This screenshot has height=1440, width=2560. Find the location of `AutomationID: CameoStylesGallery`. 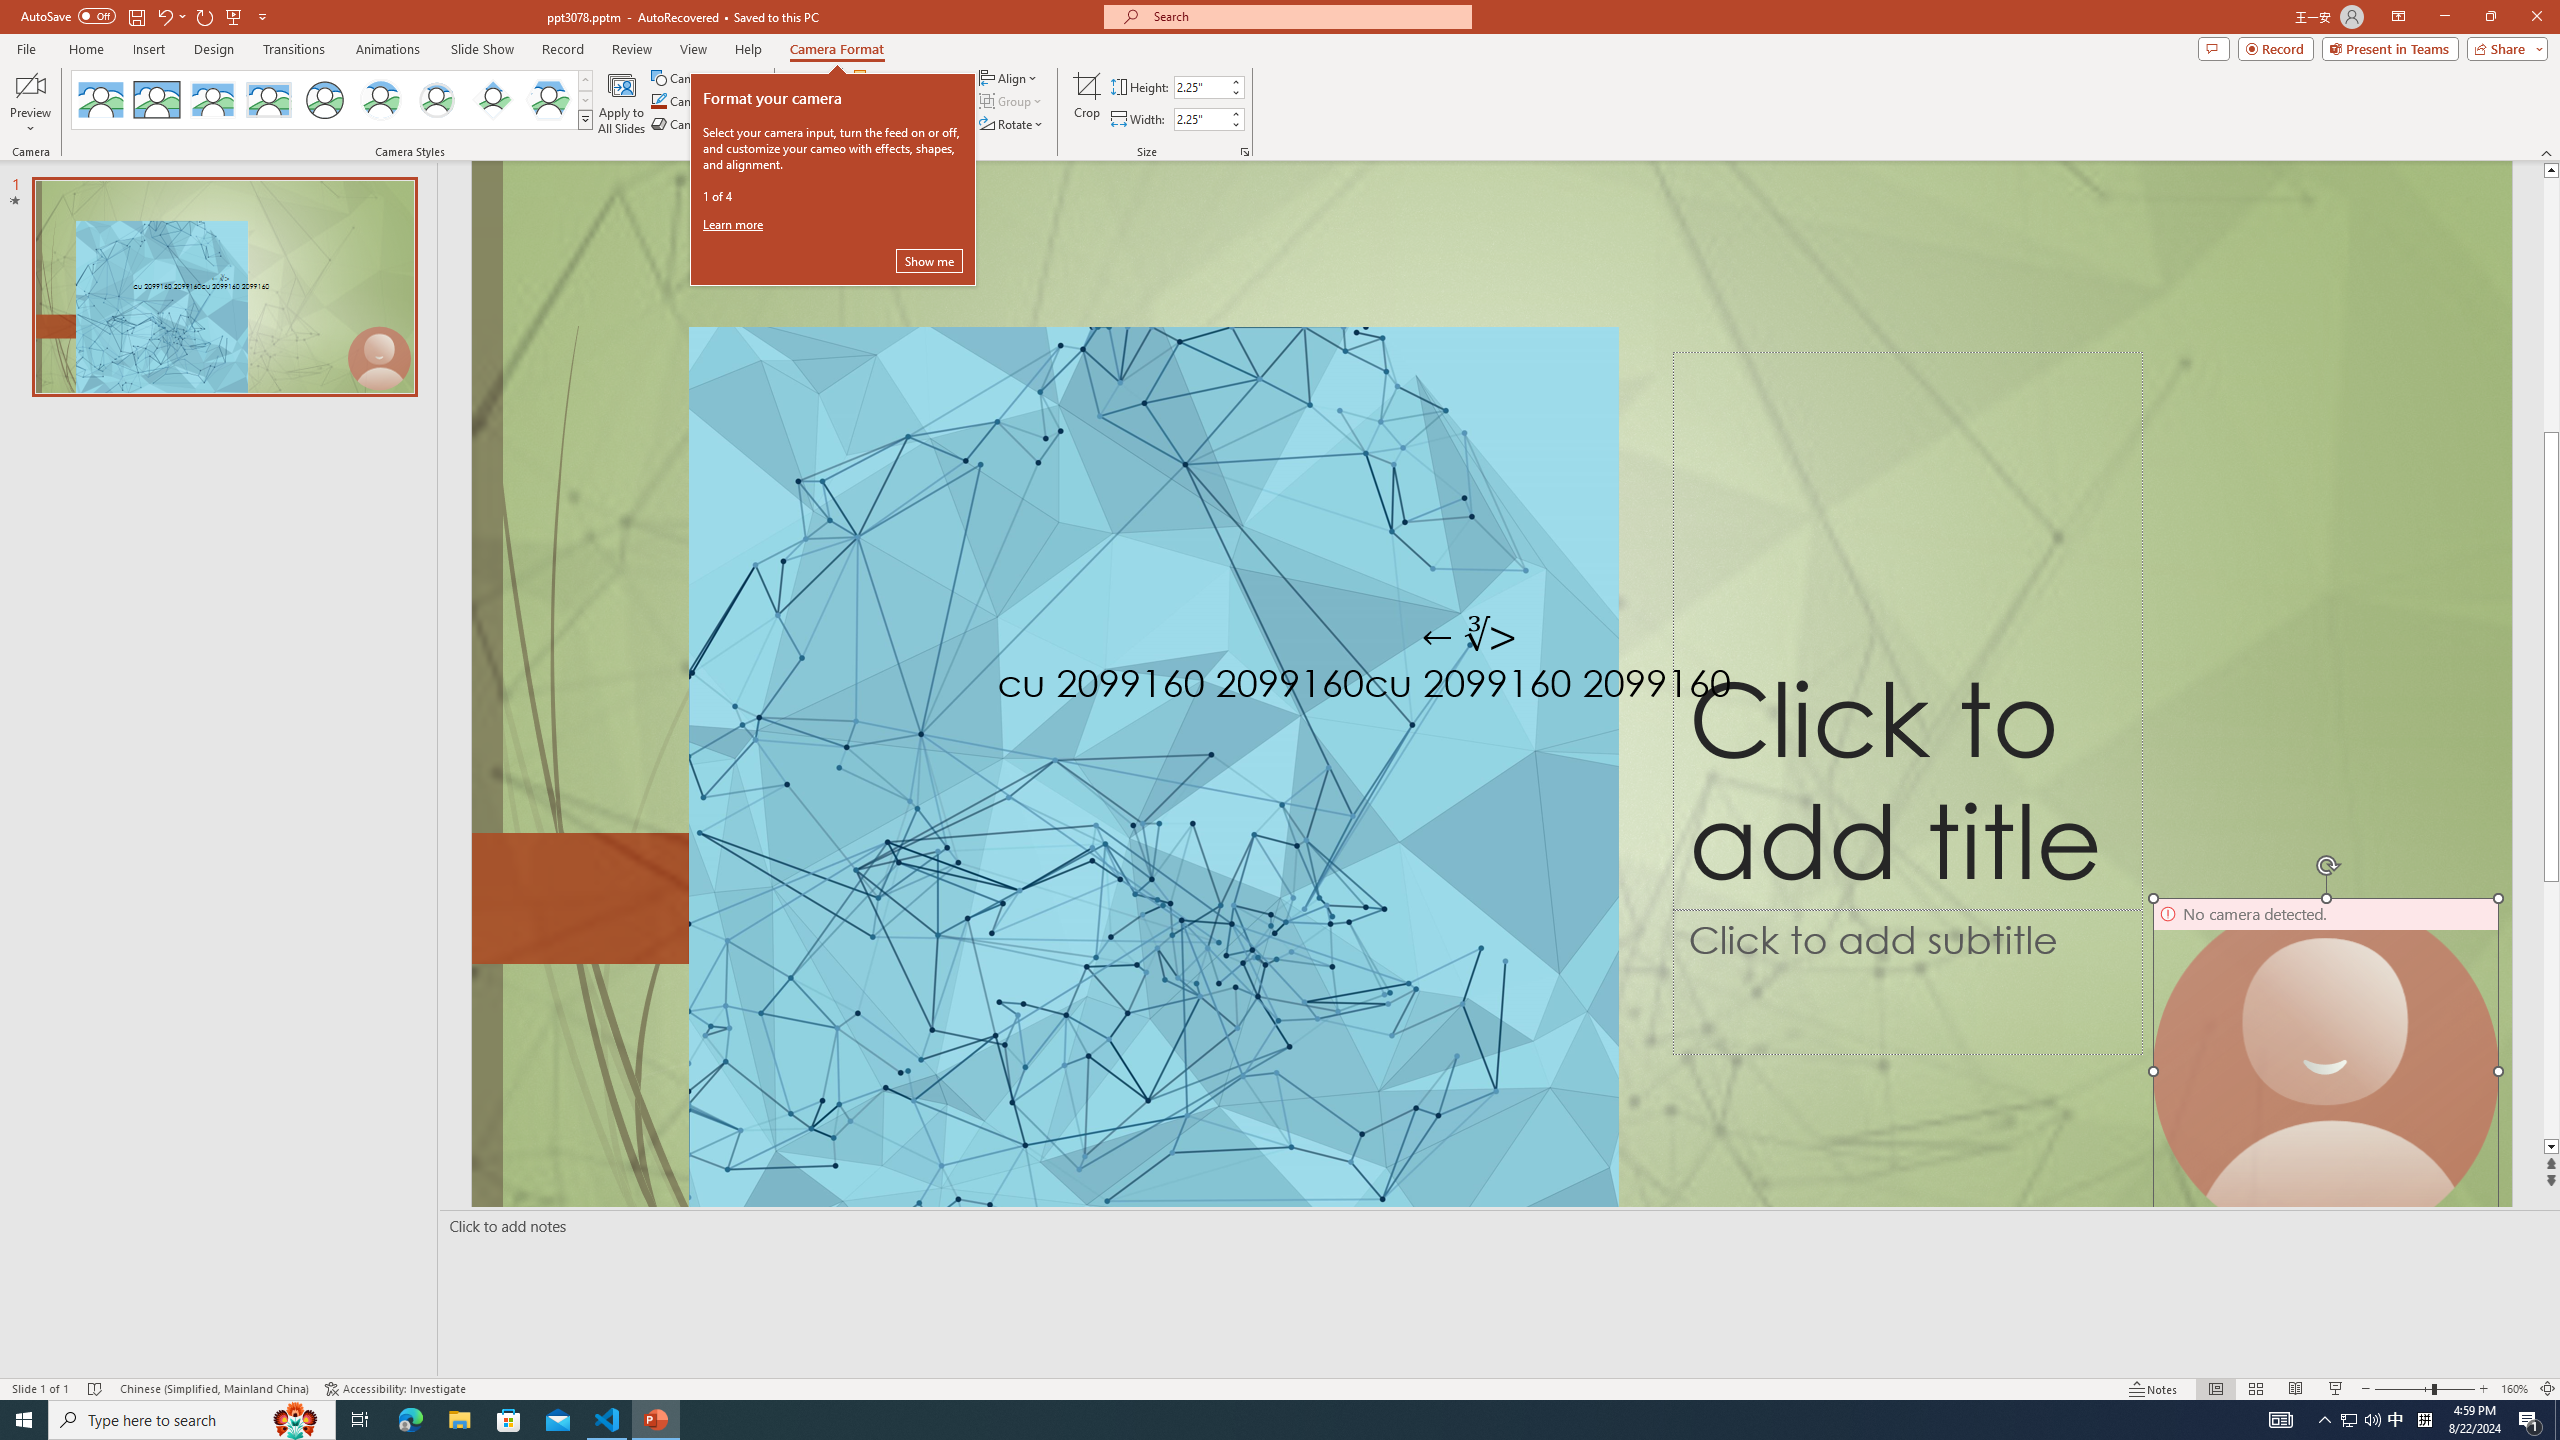

AutomationID: CameoStylesGallery is located at coordinates (332, 100).